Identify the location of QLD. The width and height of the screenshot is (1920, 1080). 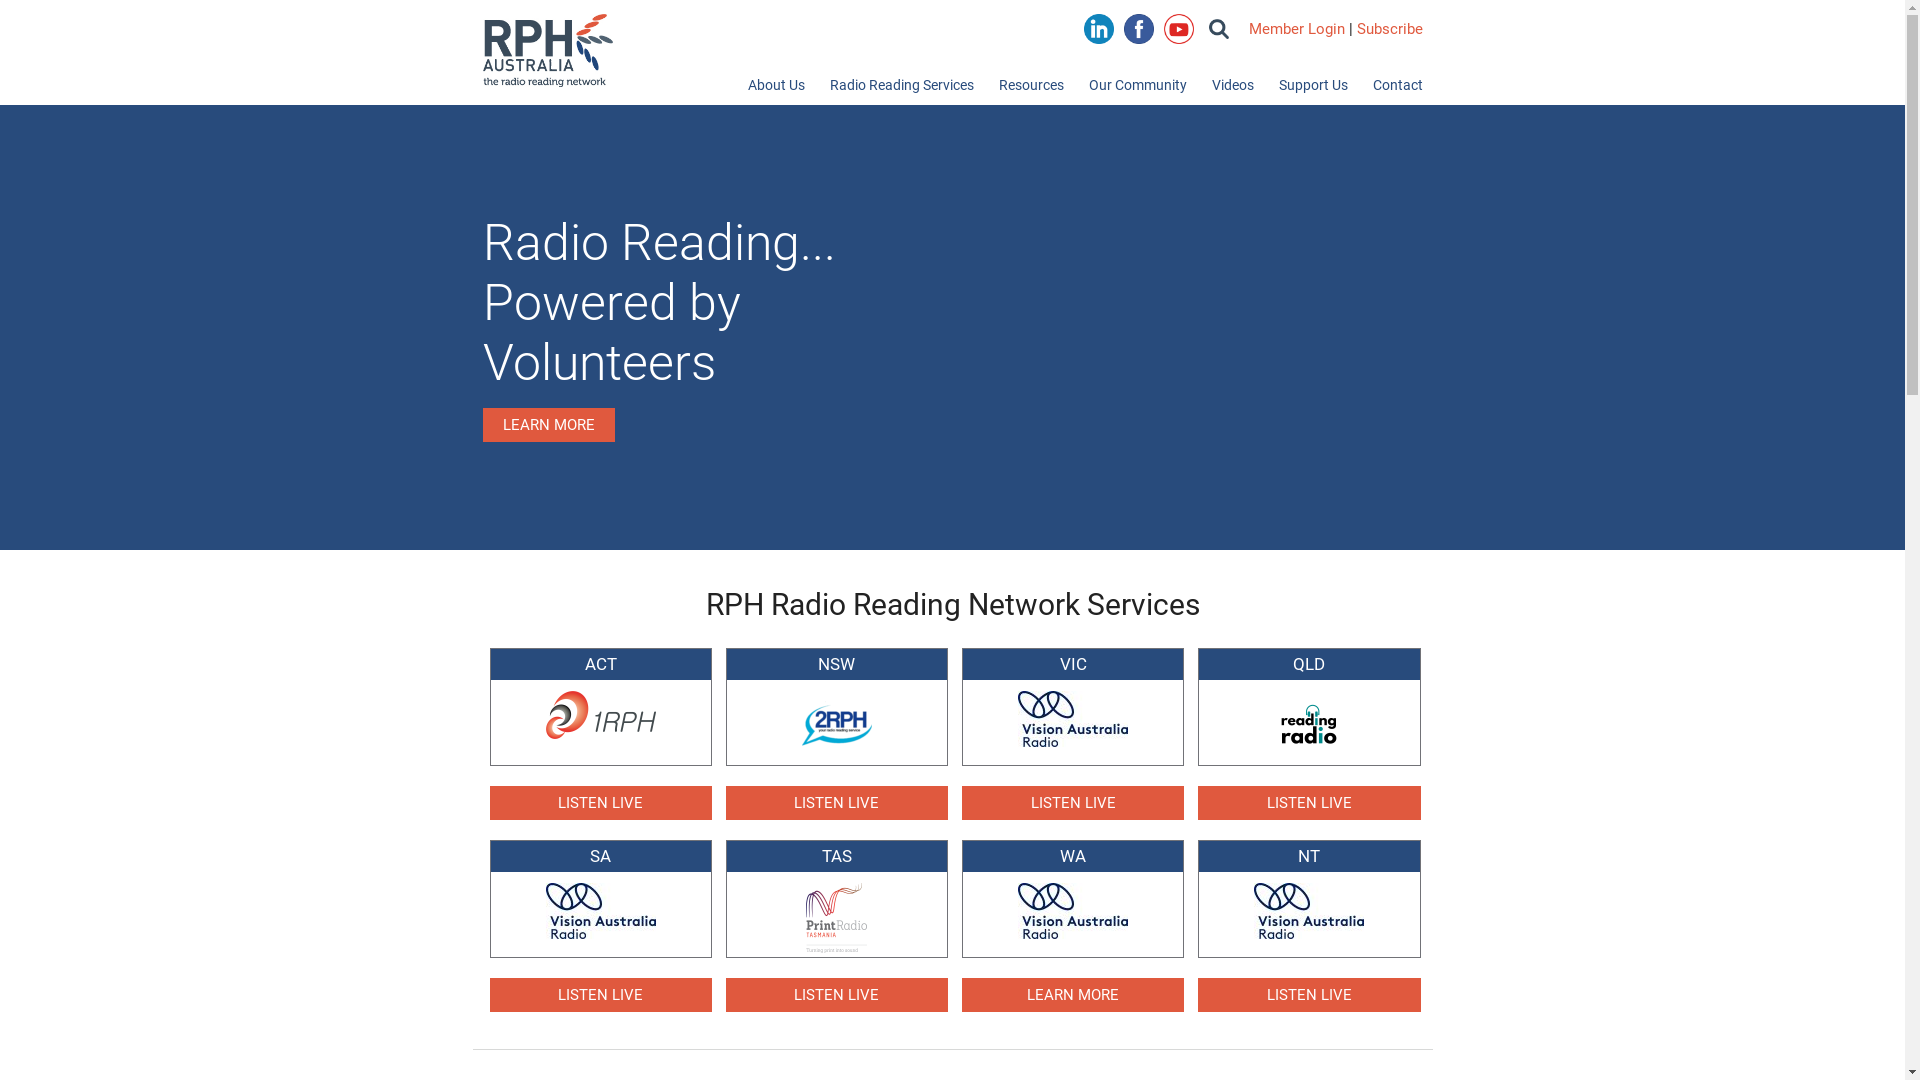
(1309, 705).